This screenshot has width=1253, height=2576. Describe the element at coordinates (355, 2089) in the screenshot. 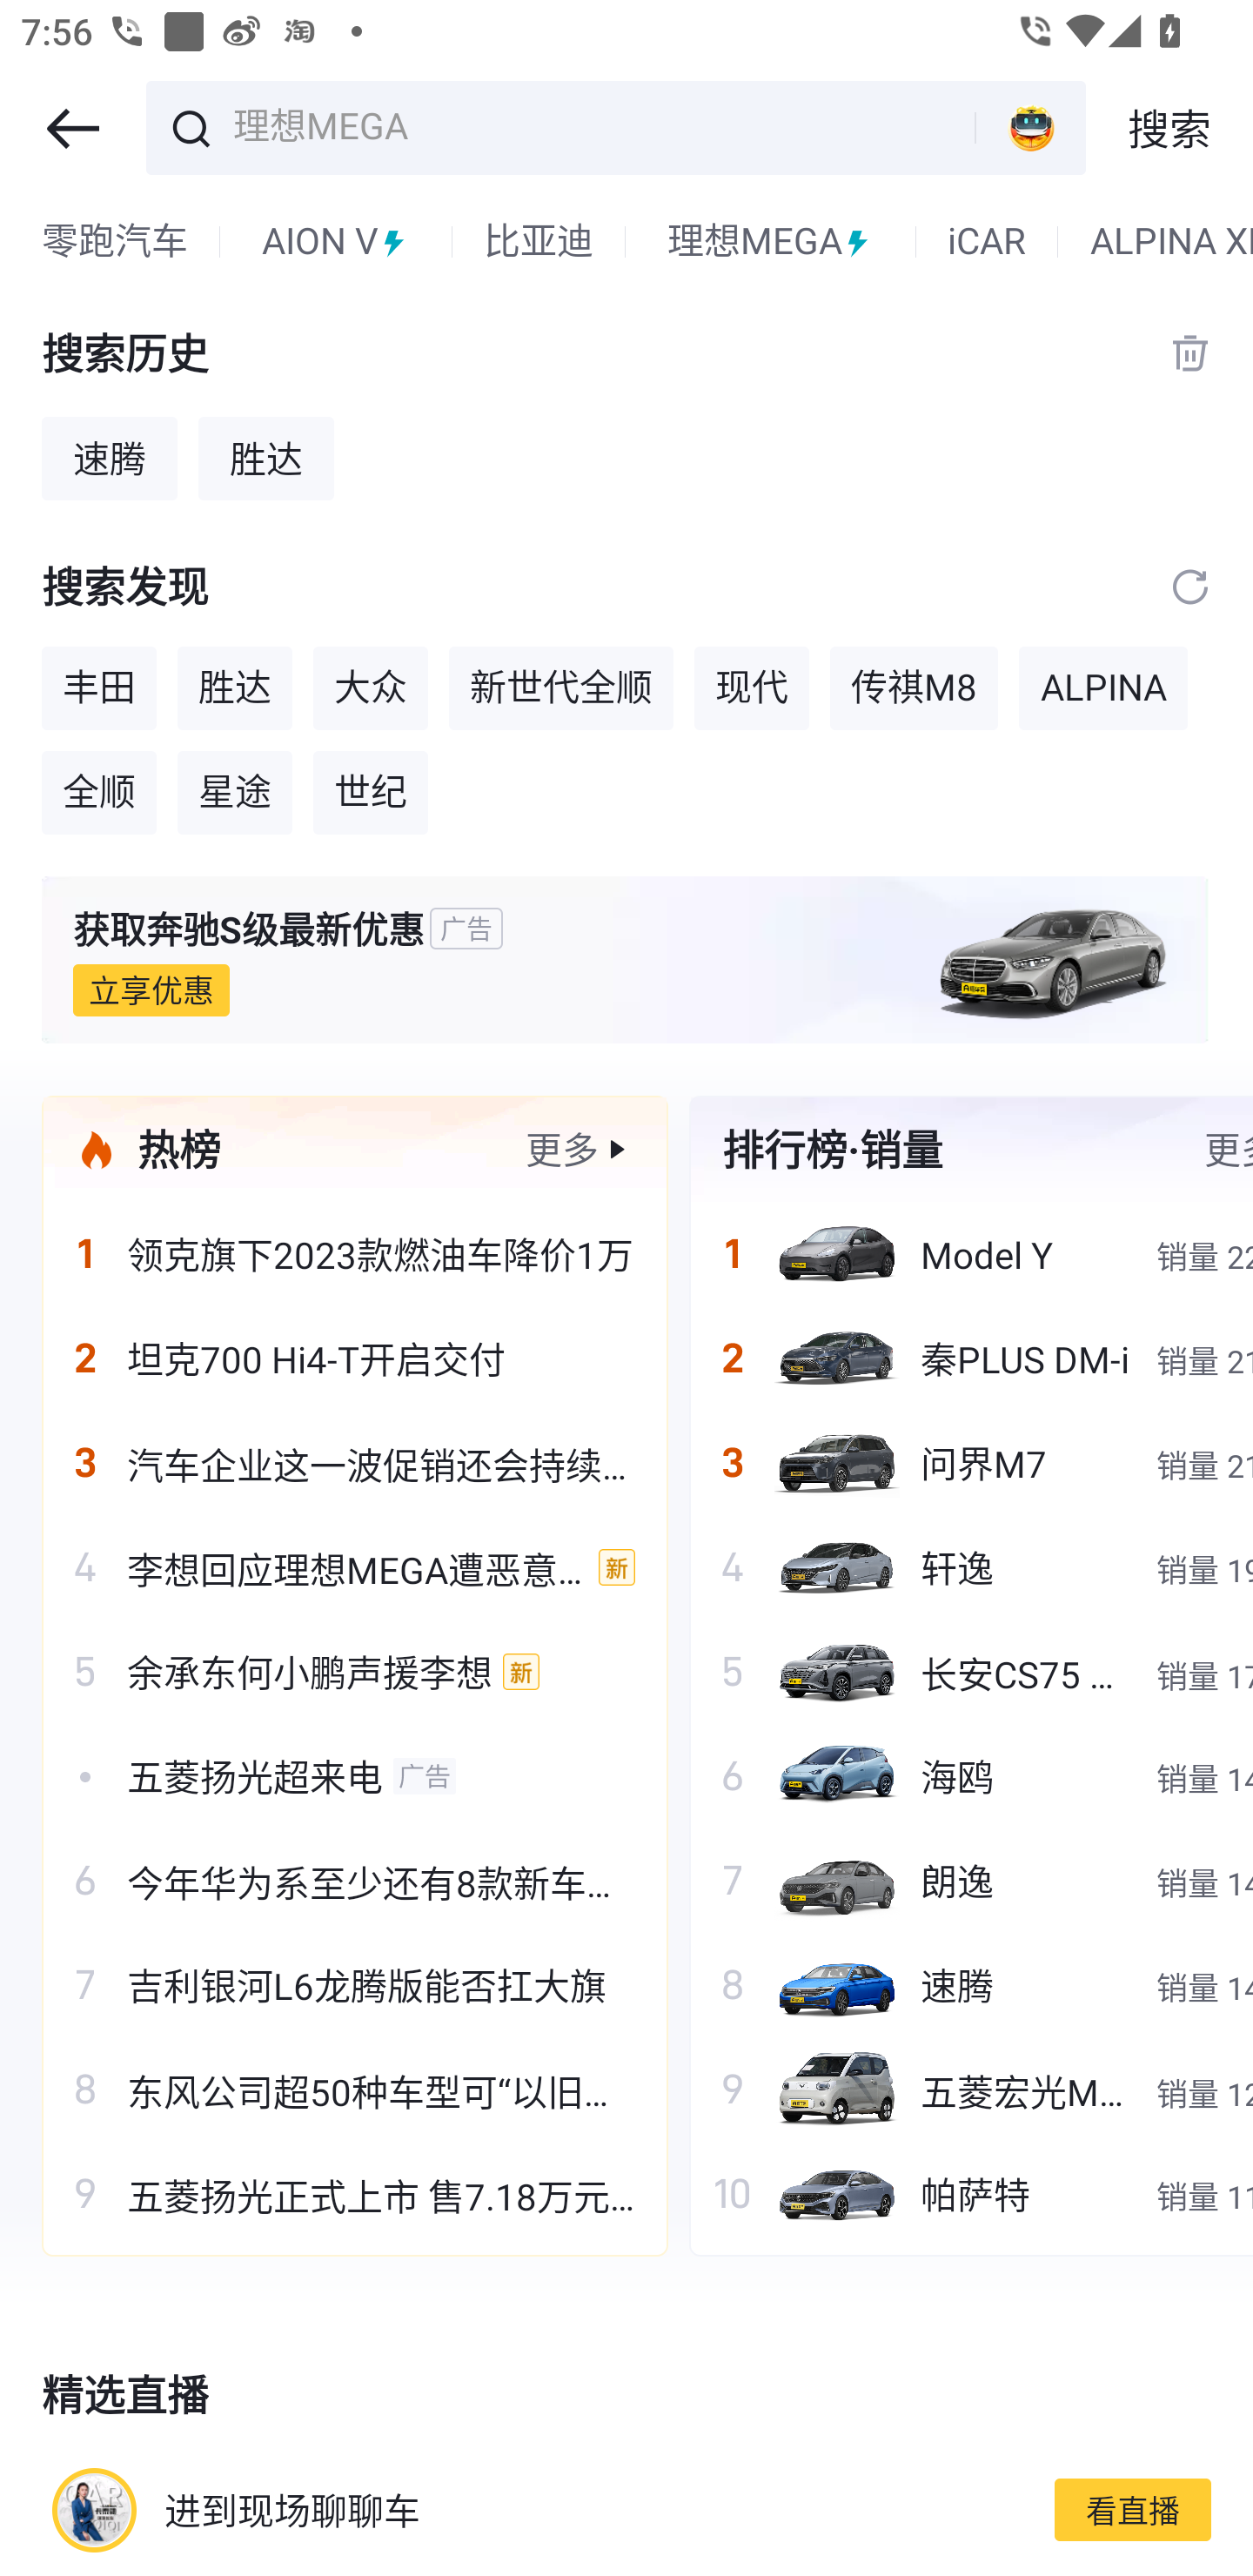

I see `东风公司超50种车型可“以旧换新”` at that location.